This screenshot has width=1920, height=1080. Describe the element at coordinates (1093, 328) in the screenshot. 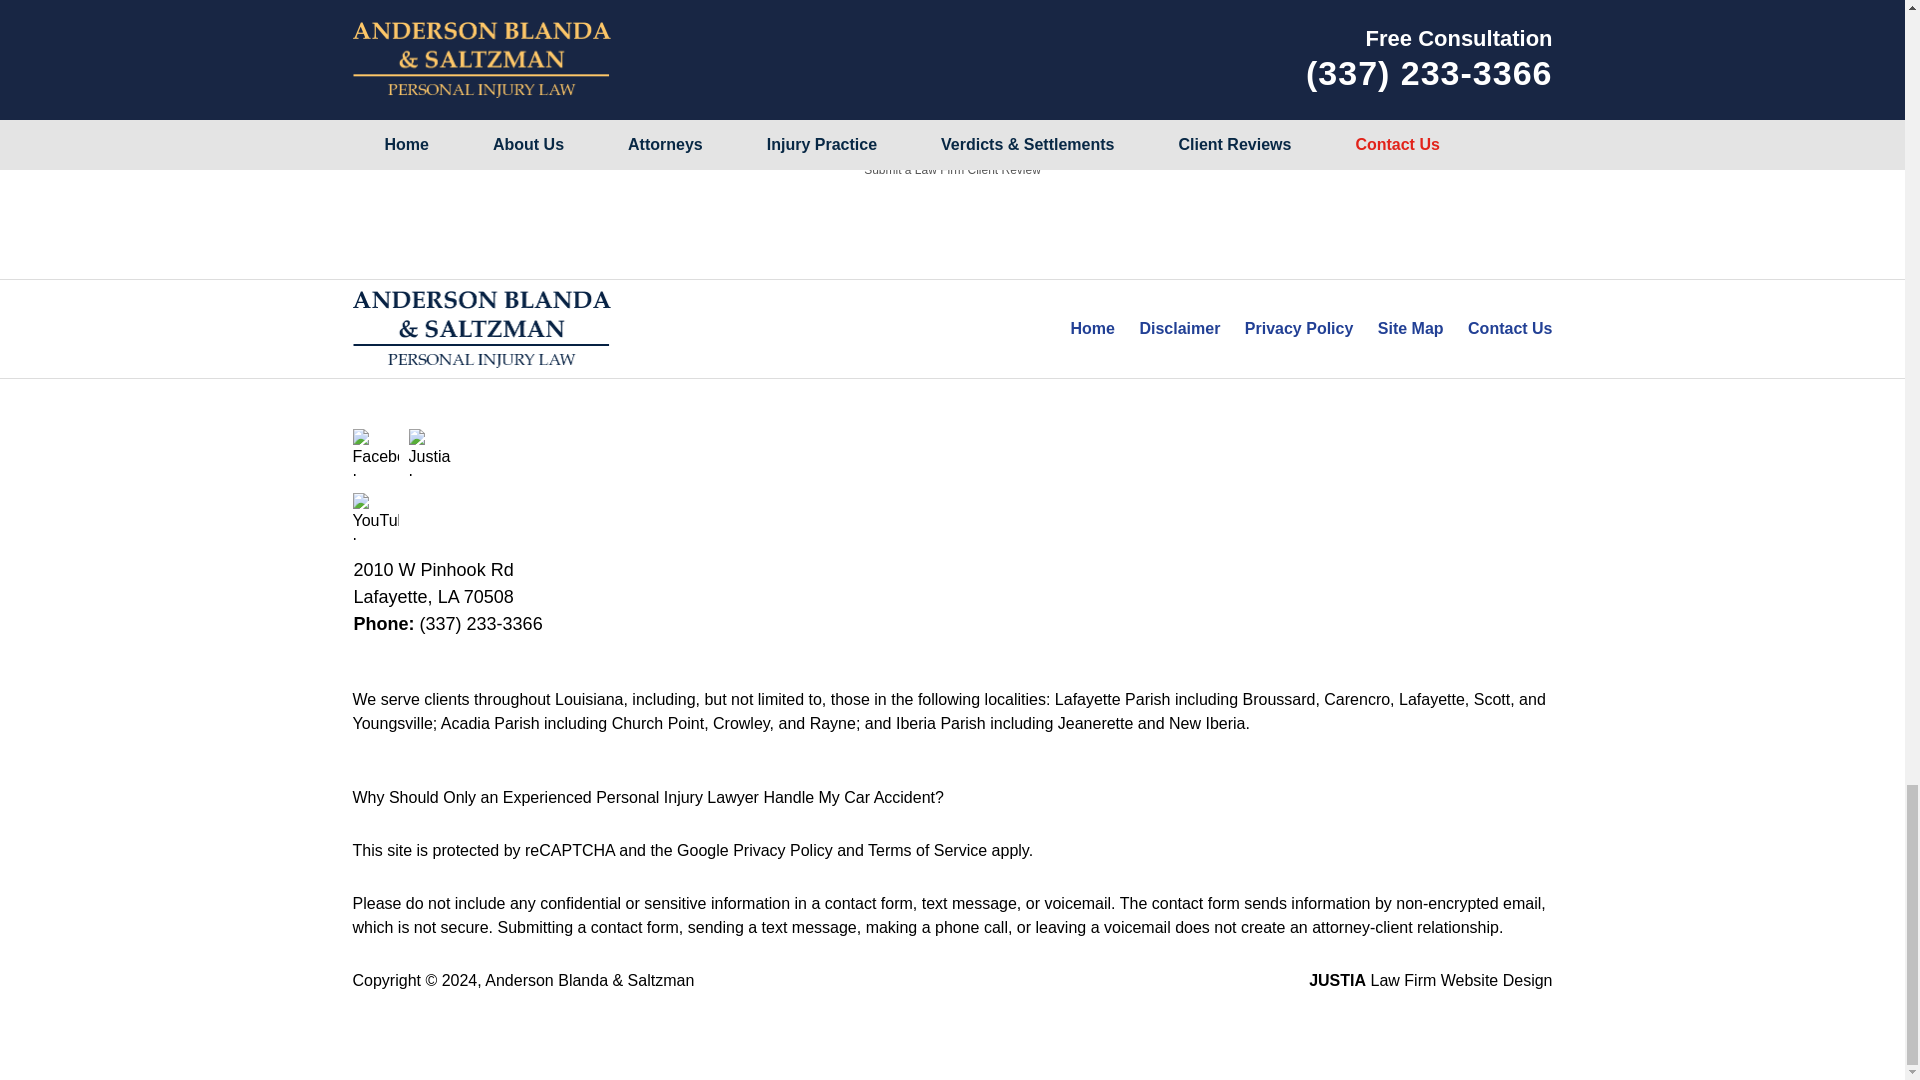

I see `Home` at that location.